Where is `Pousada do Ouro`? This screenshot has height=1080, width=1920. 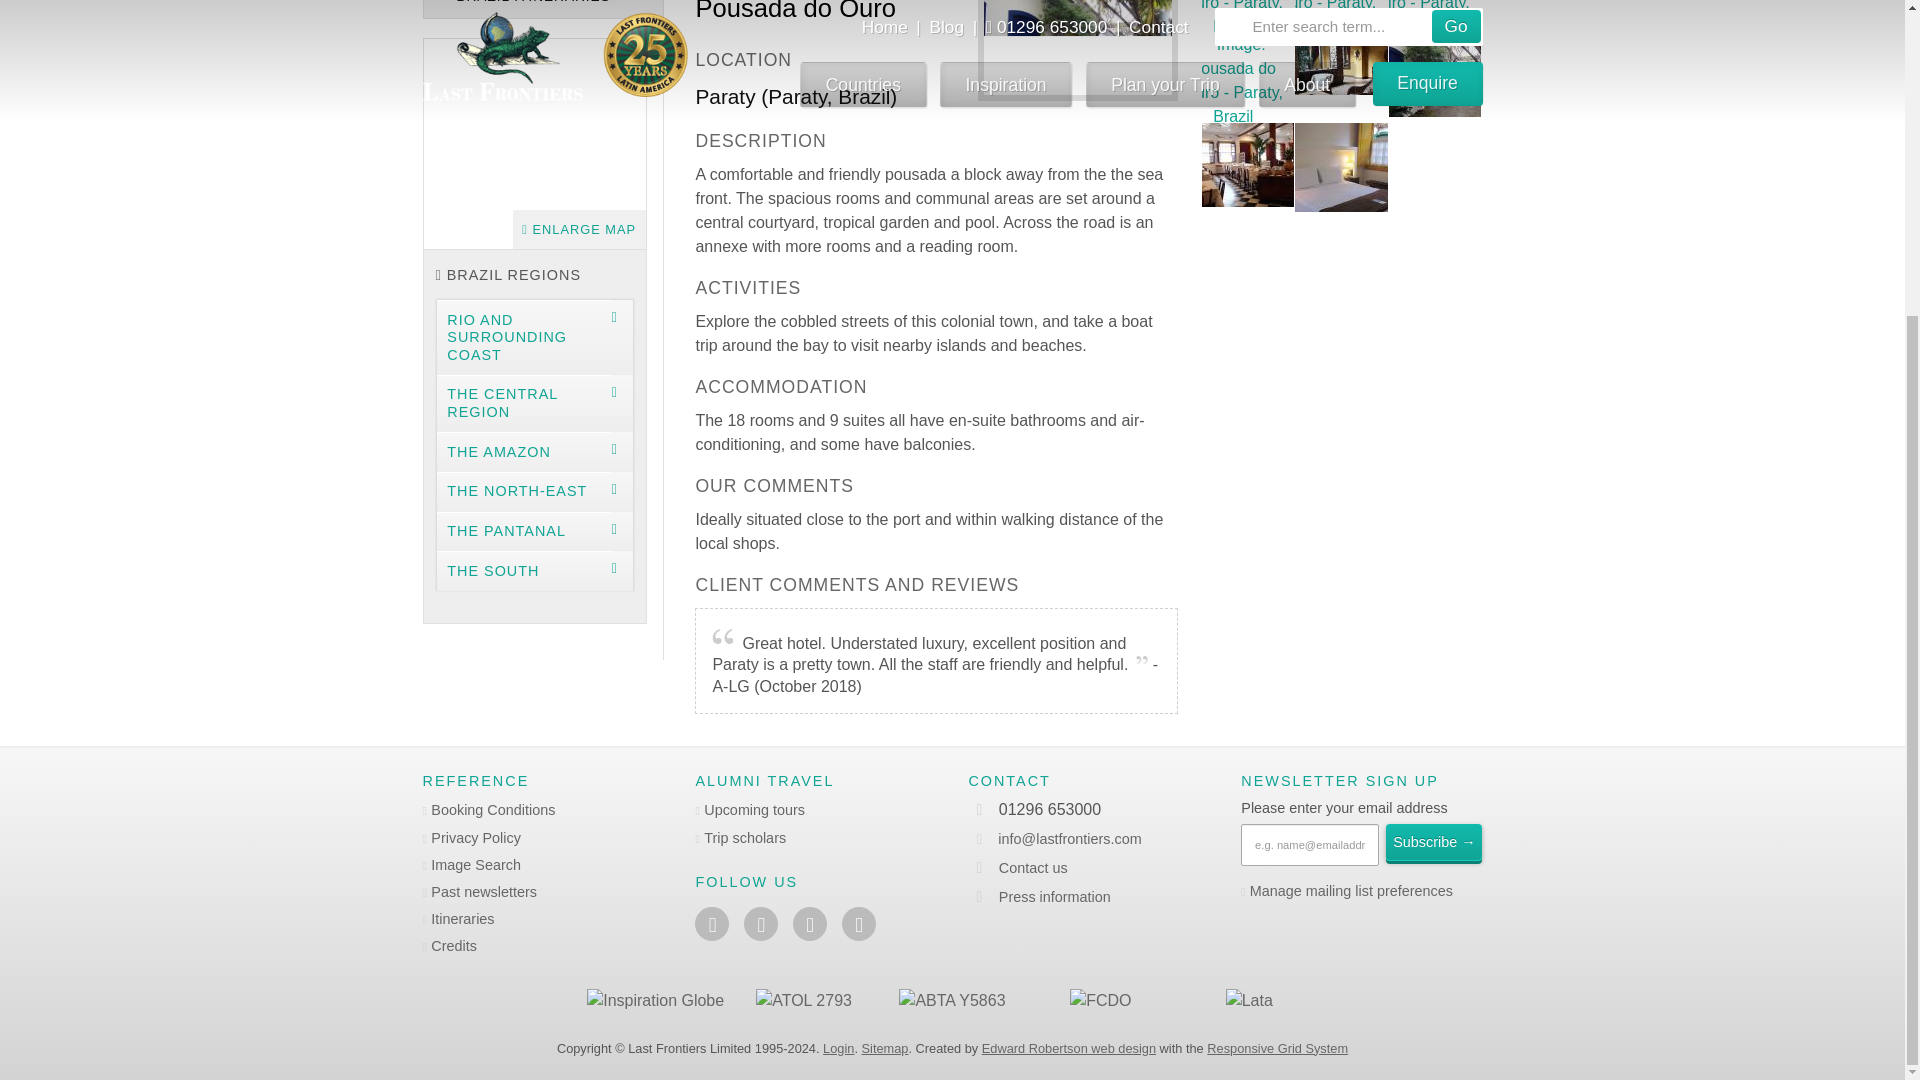
Pousada do Ouro is located at coordinates (1248, 168).